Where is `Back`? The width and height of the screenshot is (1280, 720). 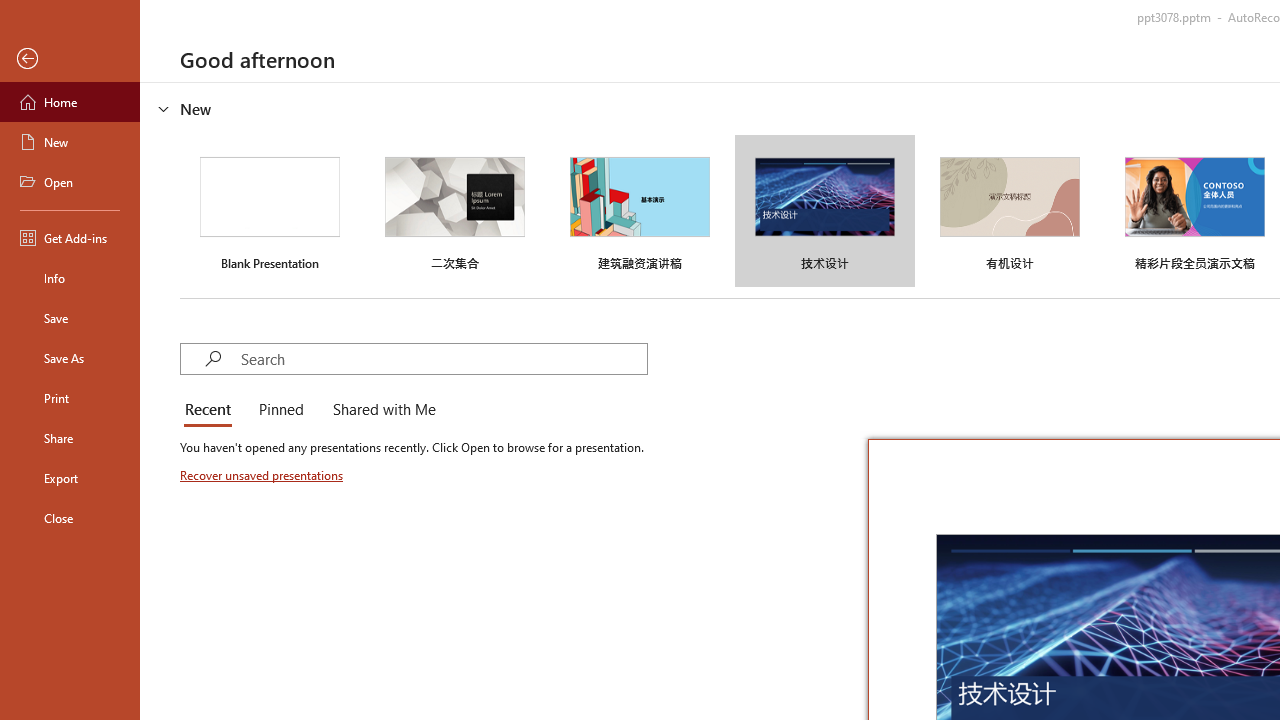 Back is located at coordinates (70, 59).